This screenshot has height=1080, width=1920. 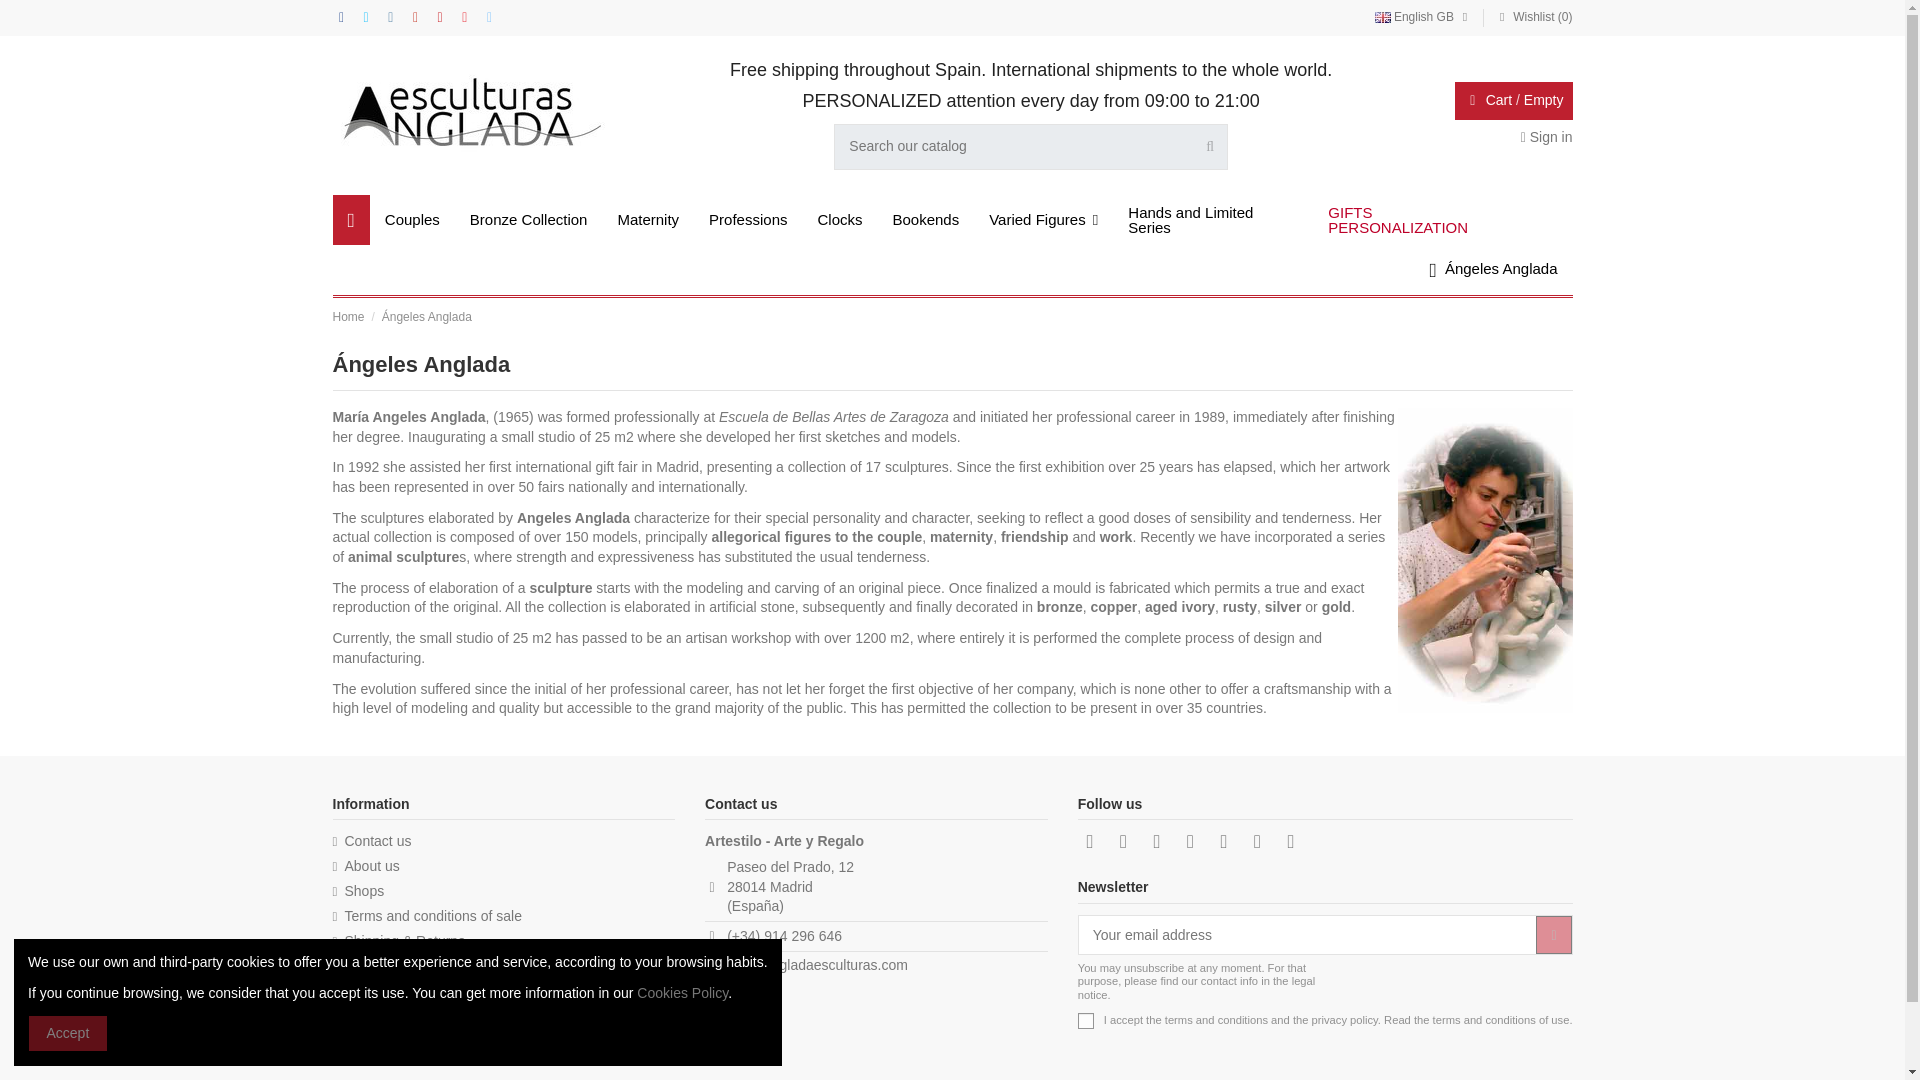 What do you see at coordinates (426, 916) in the screenshot?
I see `Our terms and conditions of sale of Anglada Sculptures` at bounding box center [426, 916].